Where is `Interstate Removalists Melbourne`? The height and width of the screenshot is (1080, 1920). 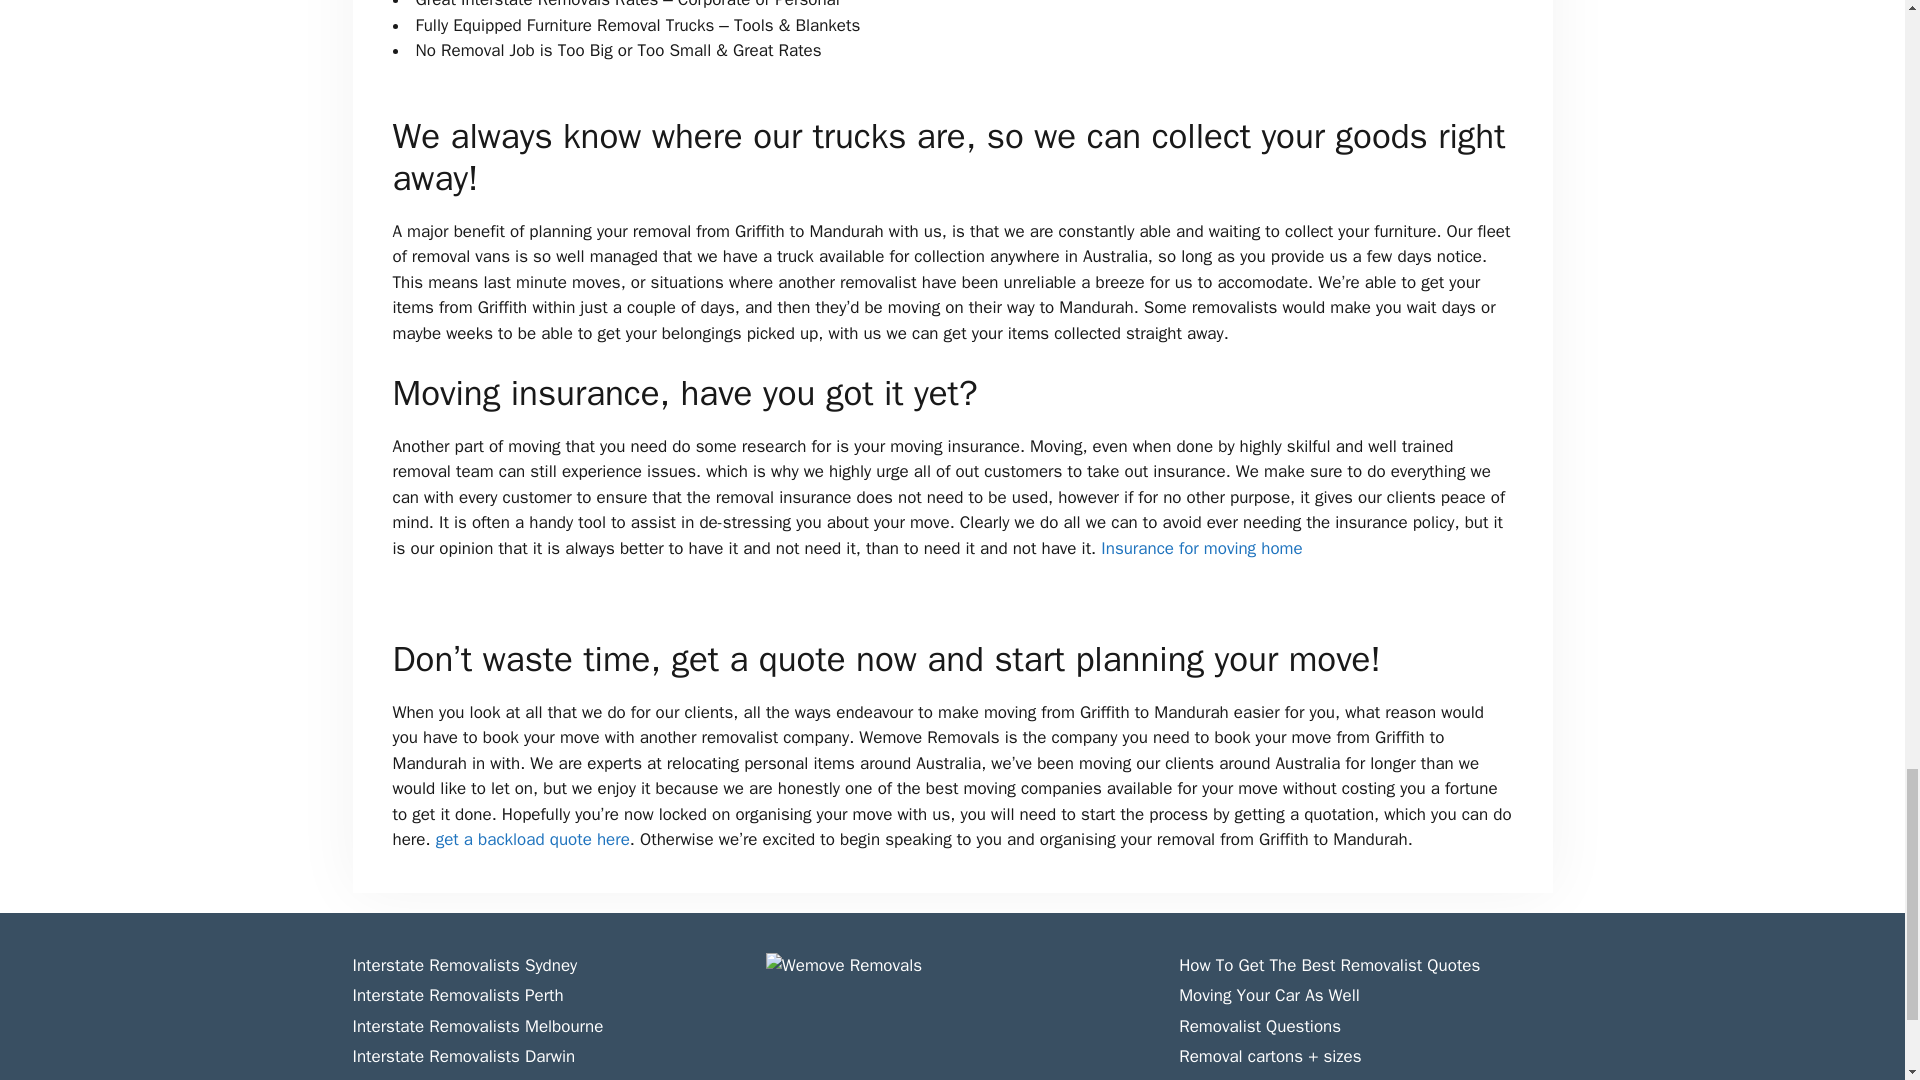
Interstate Removalists Melbourne is located at coordinates (476, 1026).